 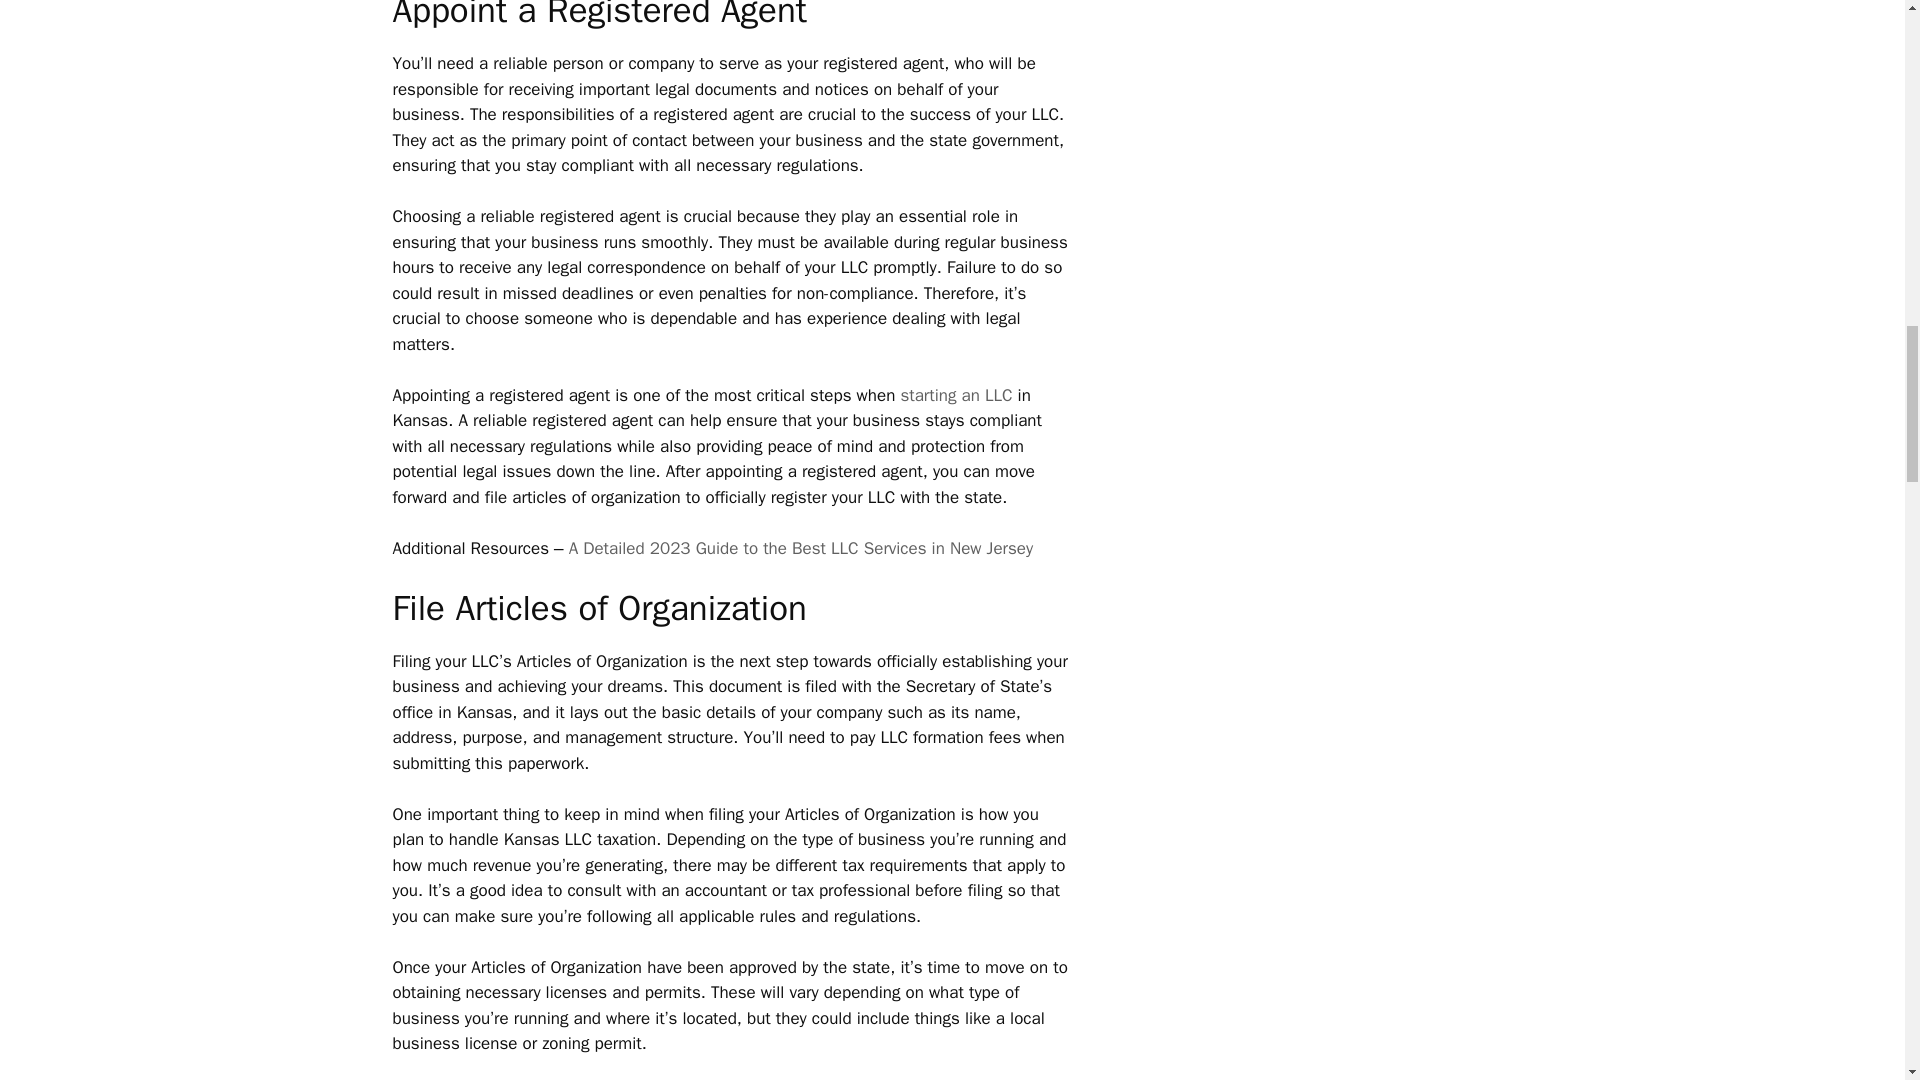 I want to click on starting an LLC, so click(x=956, y=395).